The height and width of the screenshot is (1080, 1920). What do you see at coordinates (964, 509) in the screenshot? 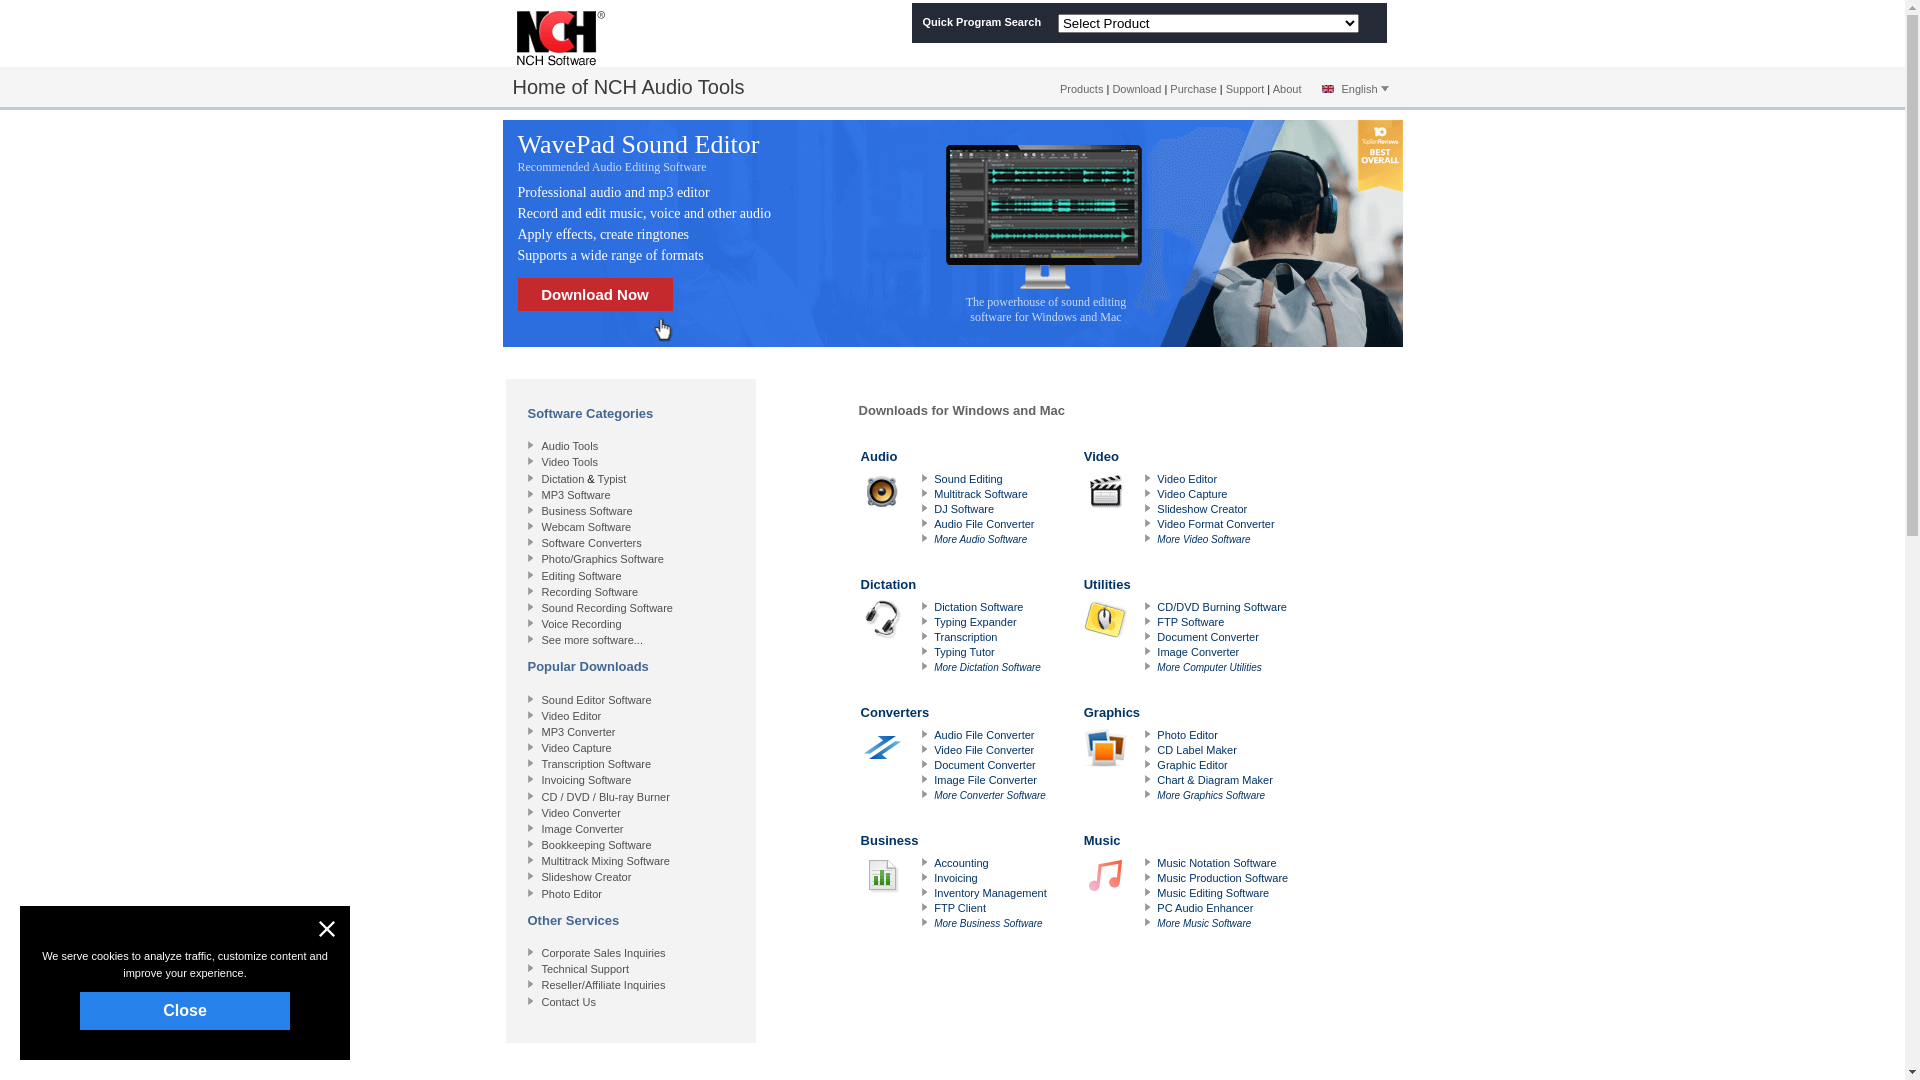
I see `DJ Software` at bounding box center [964, 509].